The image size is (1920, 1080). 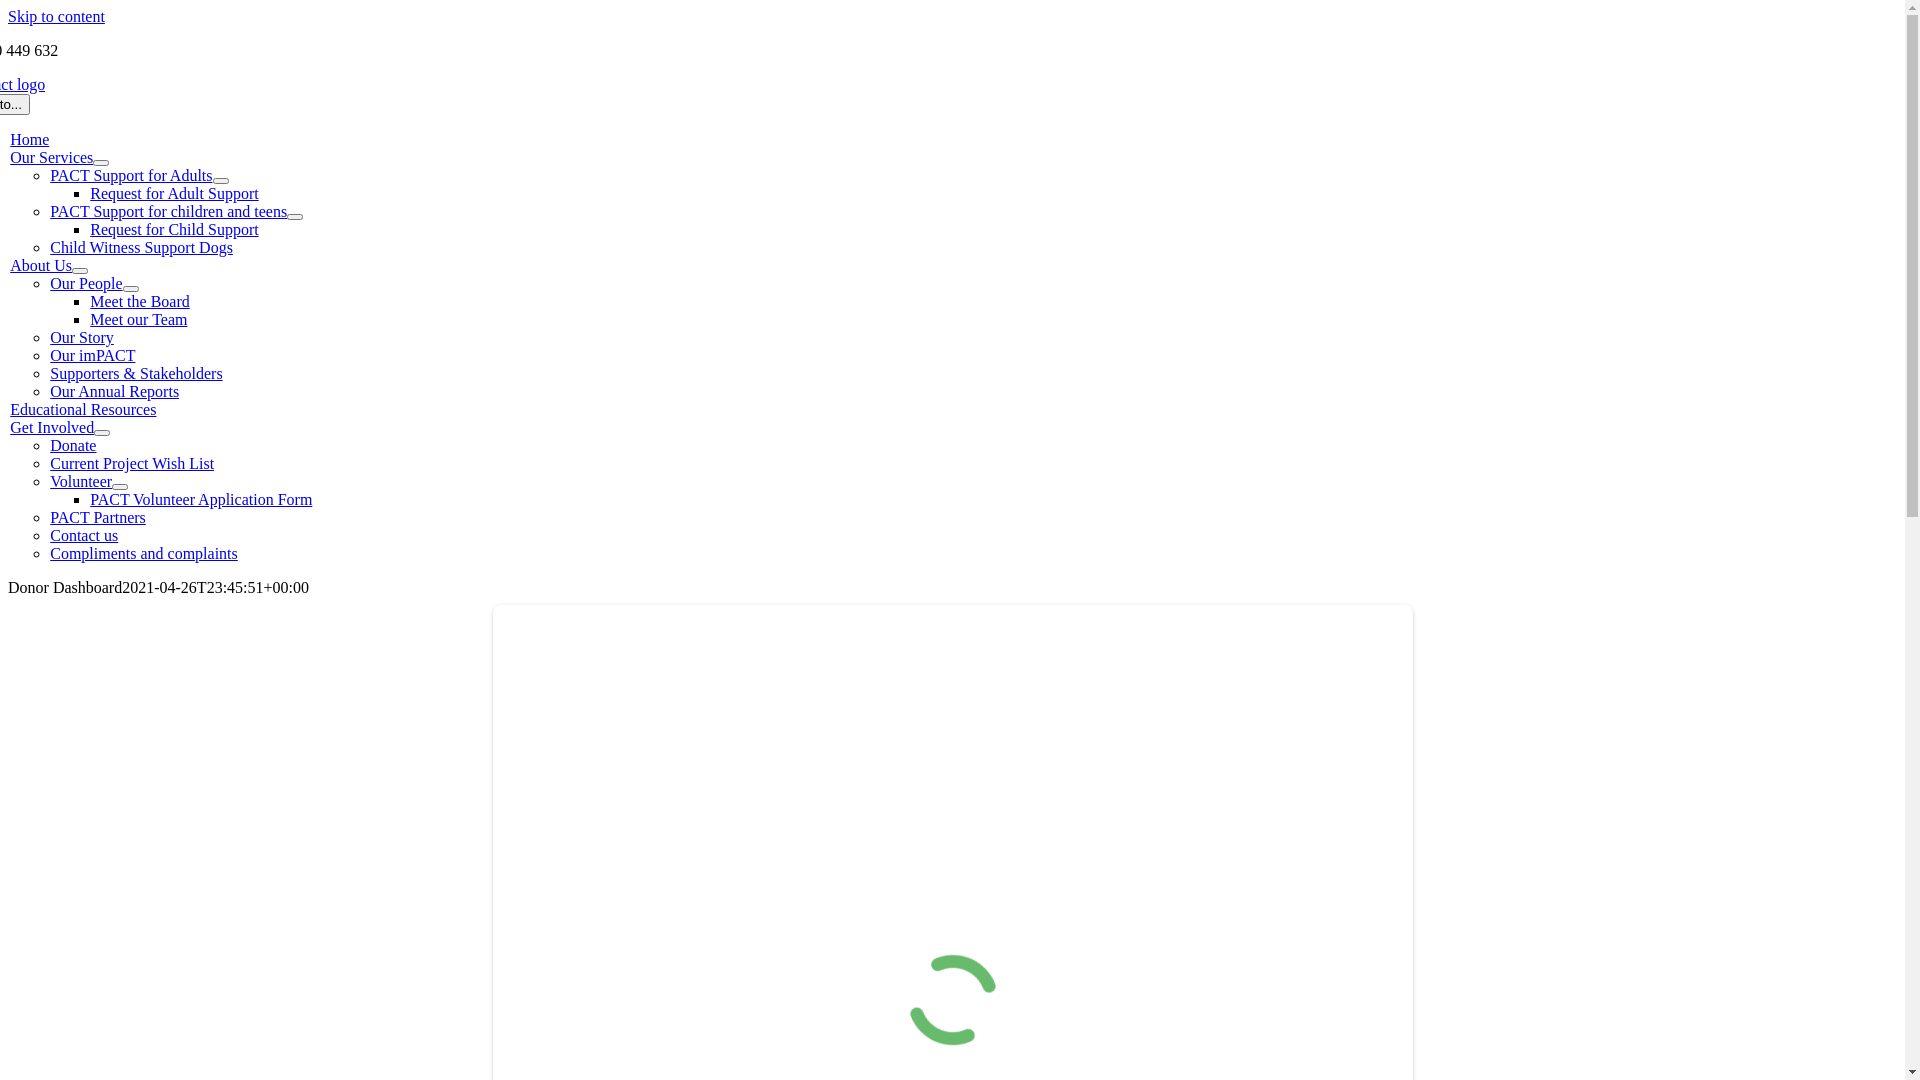 I want to click on PACT Volunteer Application Form, so click(x=201, y=500).